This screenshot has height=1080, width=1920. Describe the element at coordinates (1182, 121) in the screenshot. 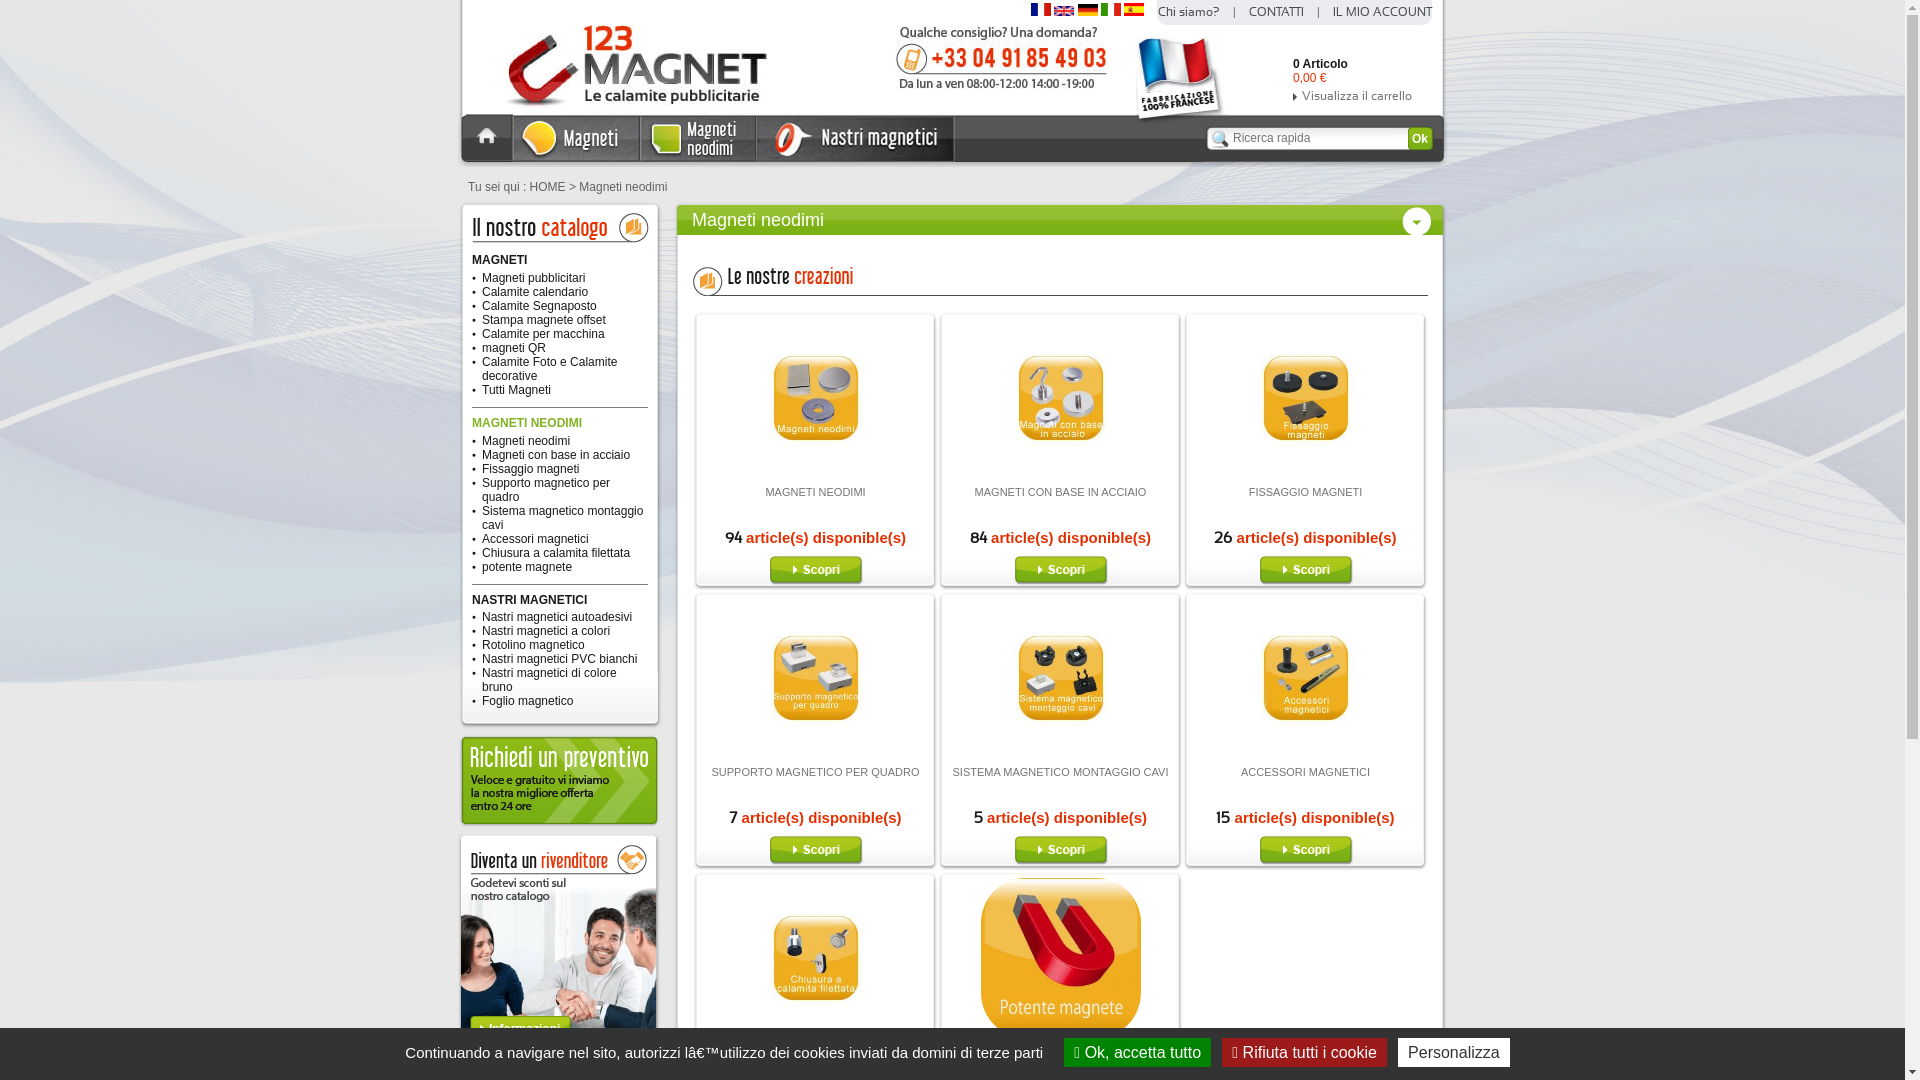

I see `Fabbricazione 100% francese` at that location.